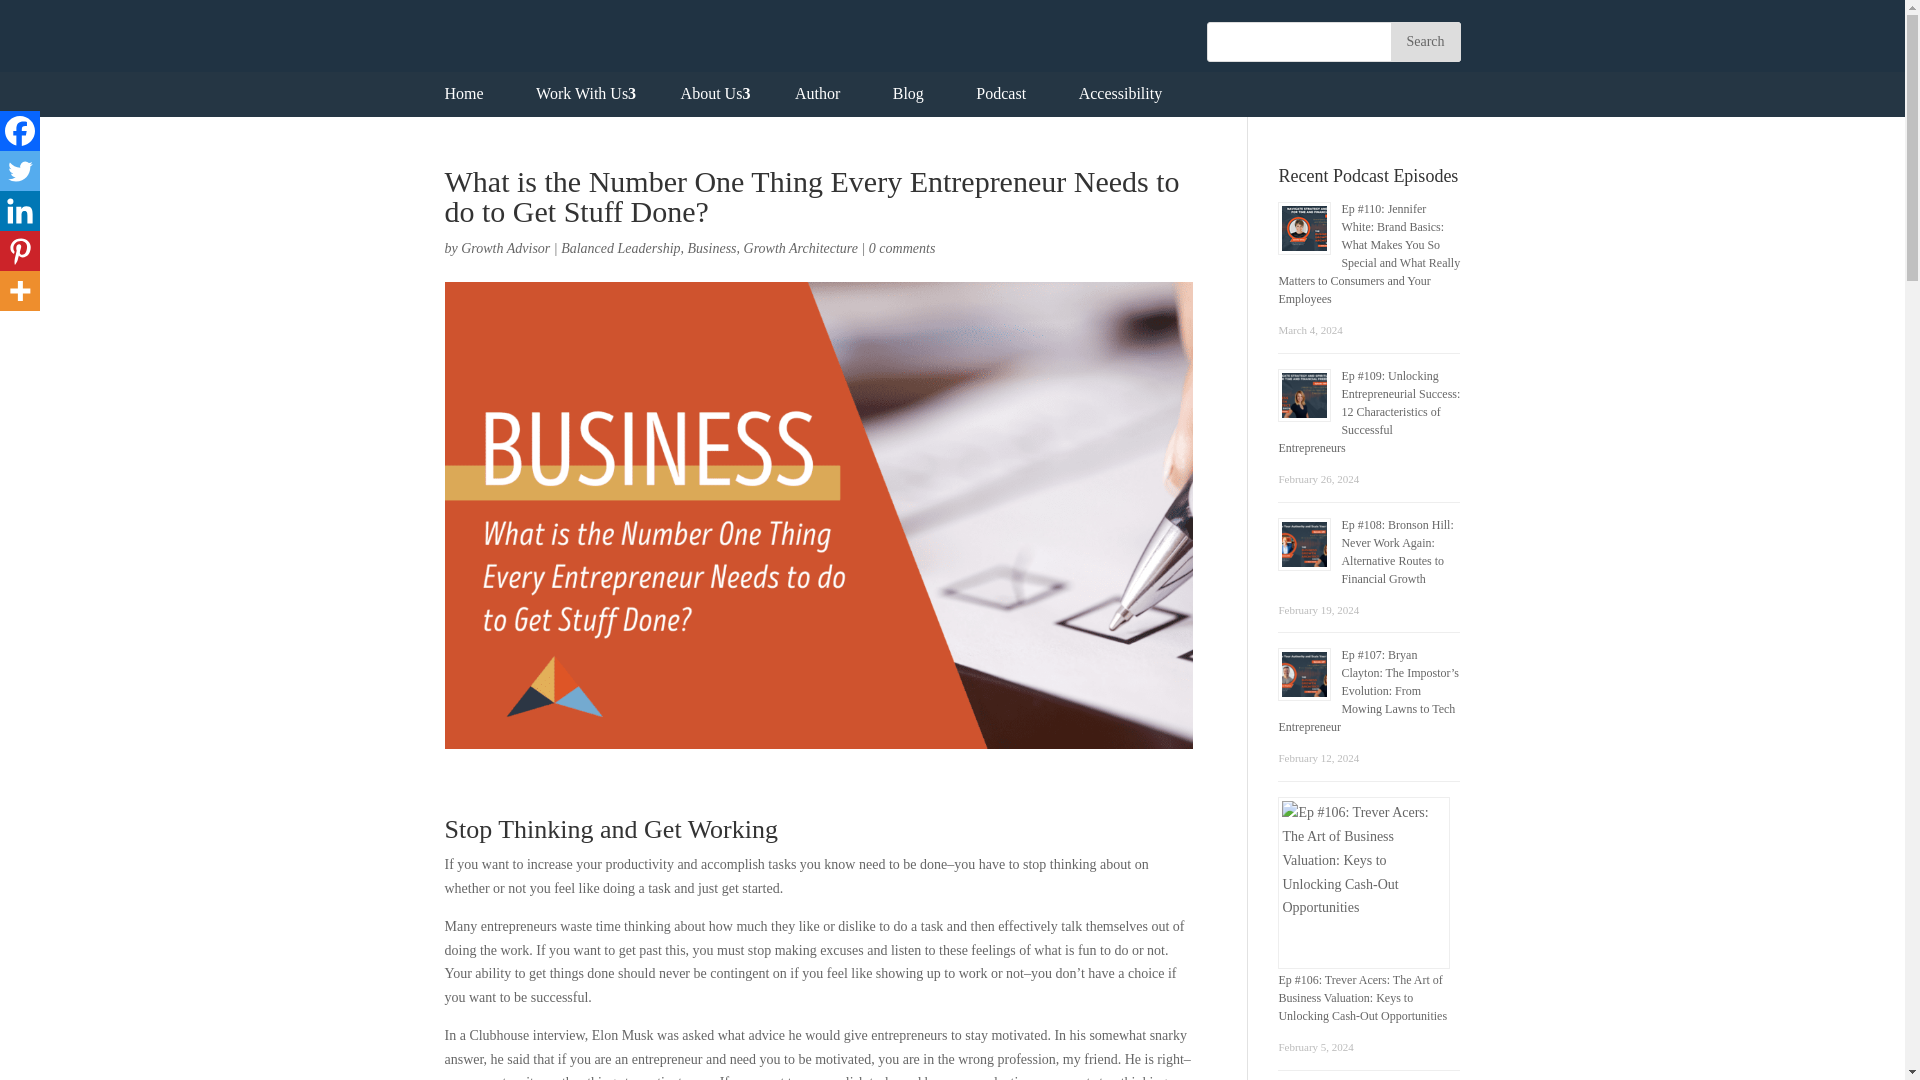 Image resolution: width=1920 pixels, height=1080 pixels. I want to click on Posts by Growth Advisor, so click(504, 248).